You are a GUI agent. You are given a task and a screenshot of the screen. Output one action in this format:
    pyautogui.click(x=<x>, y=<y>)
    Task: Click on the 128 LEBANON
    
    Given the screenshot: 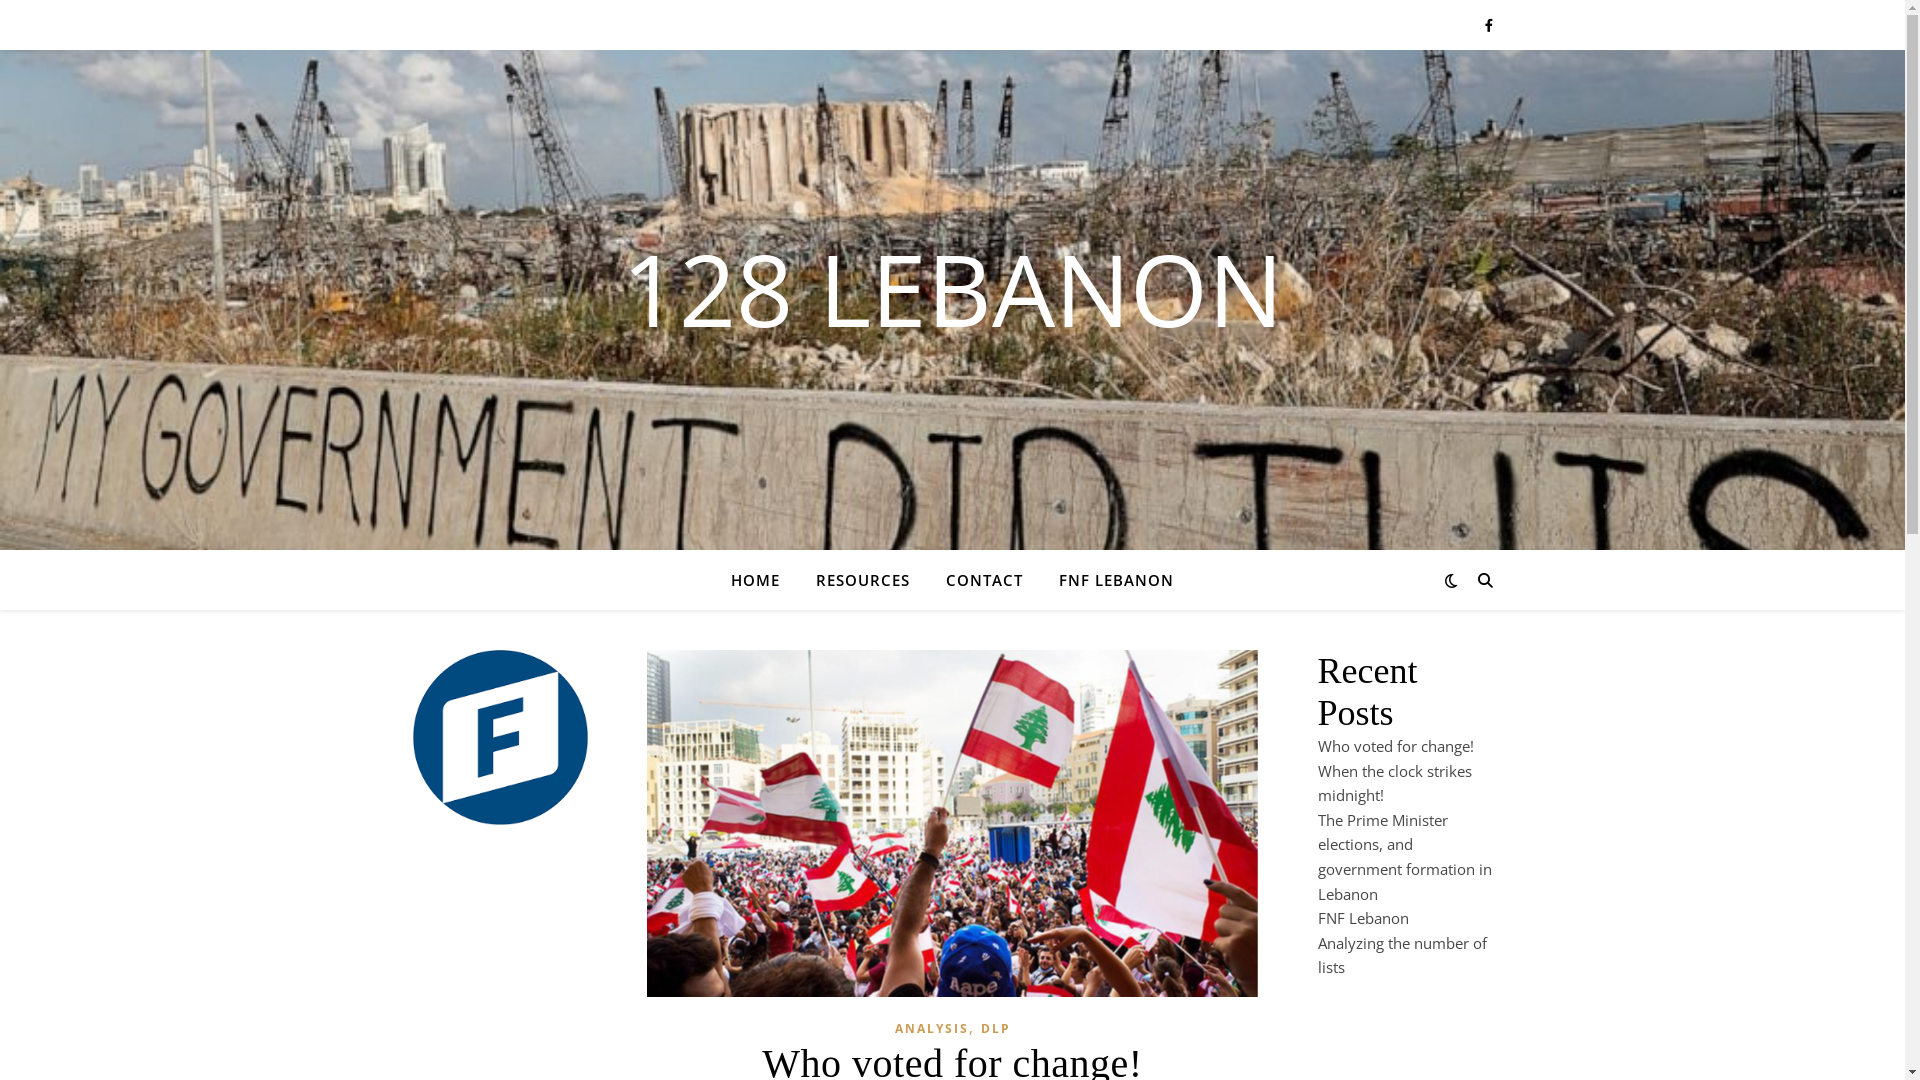 What is the action you would take?
    pyautogui.click(x=952, y=288)
    